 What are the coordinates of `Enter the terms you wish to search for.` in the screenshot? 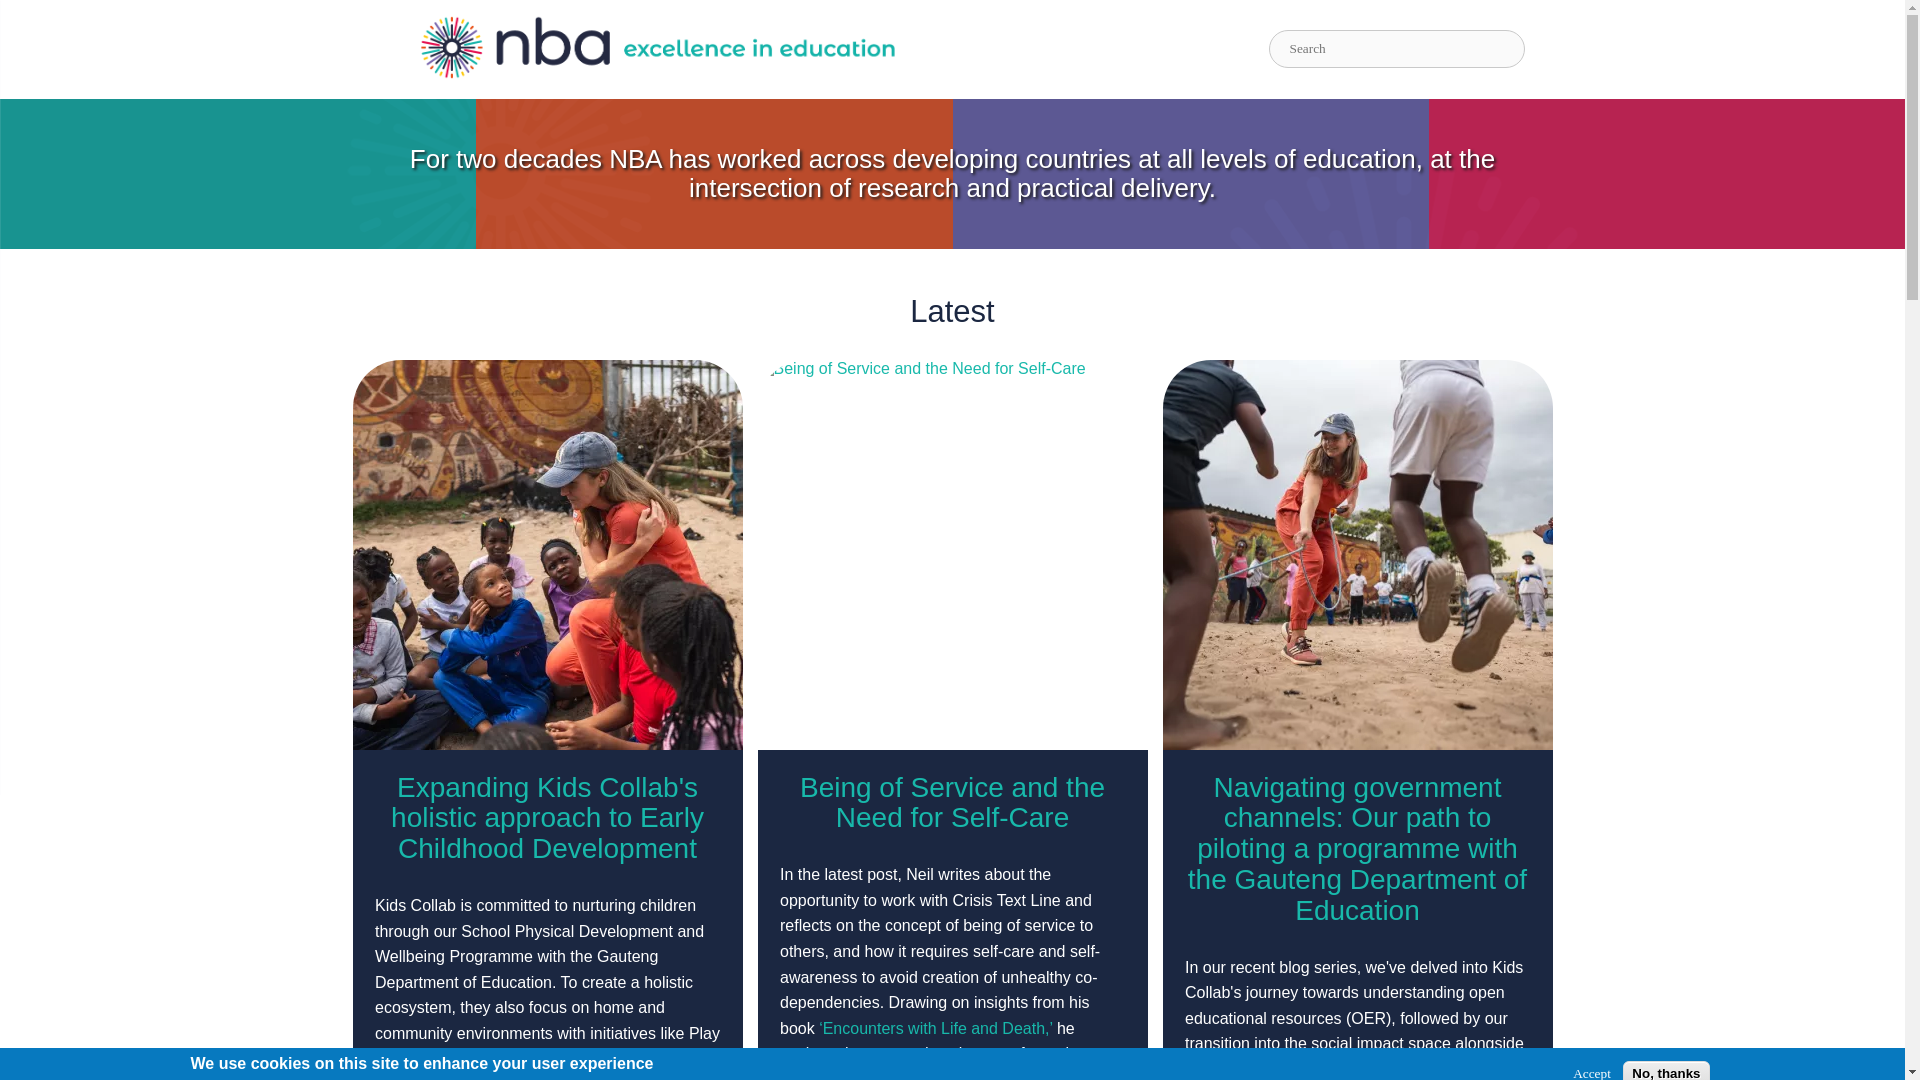 It's located at (1396, 49).